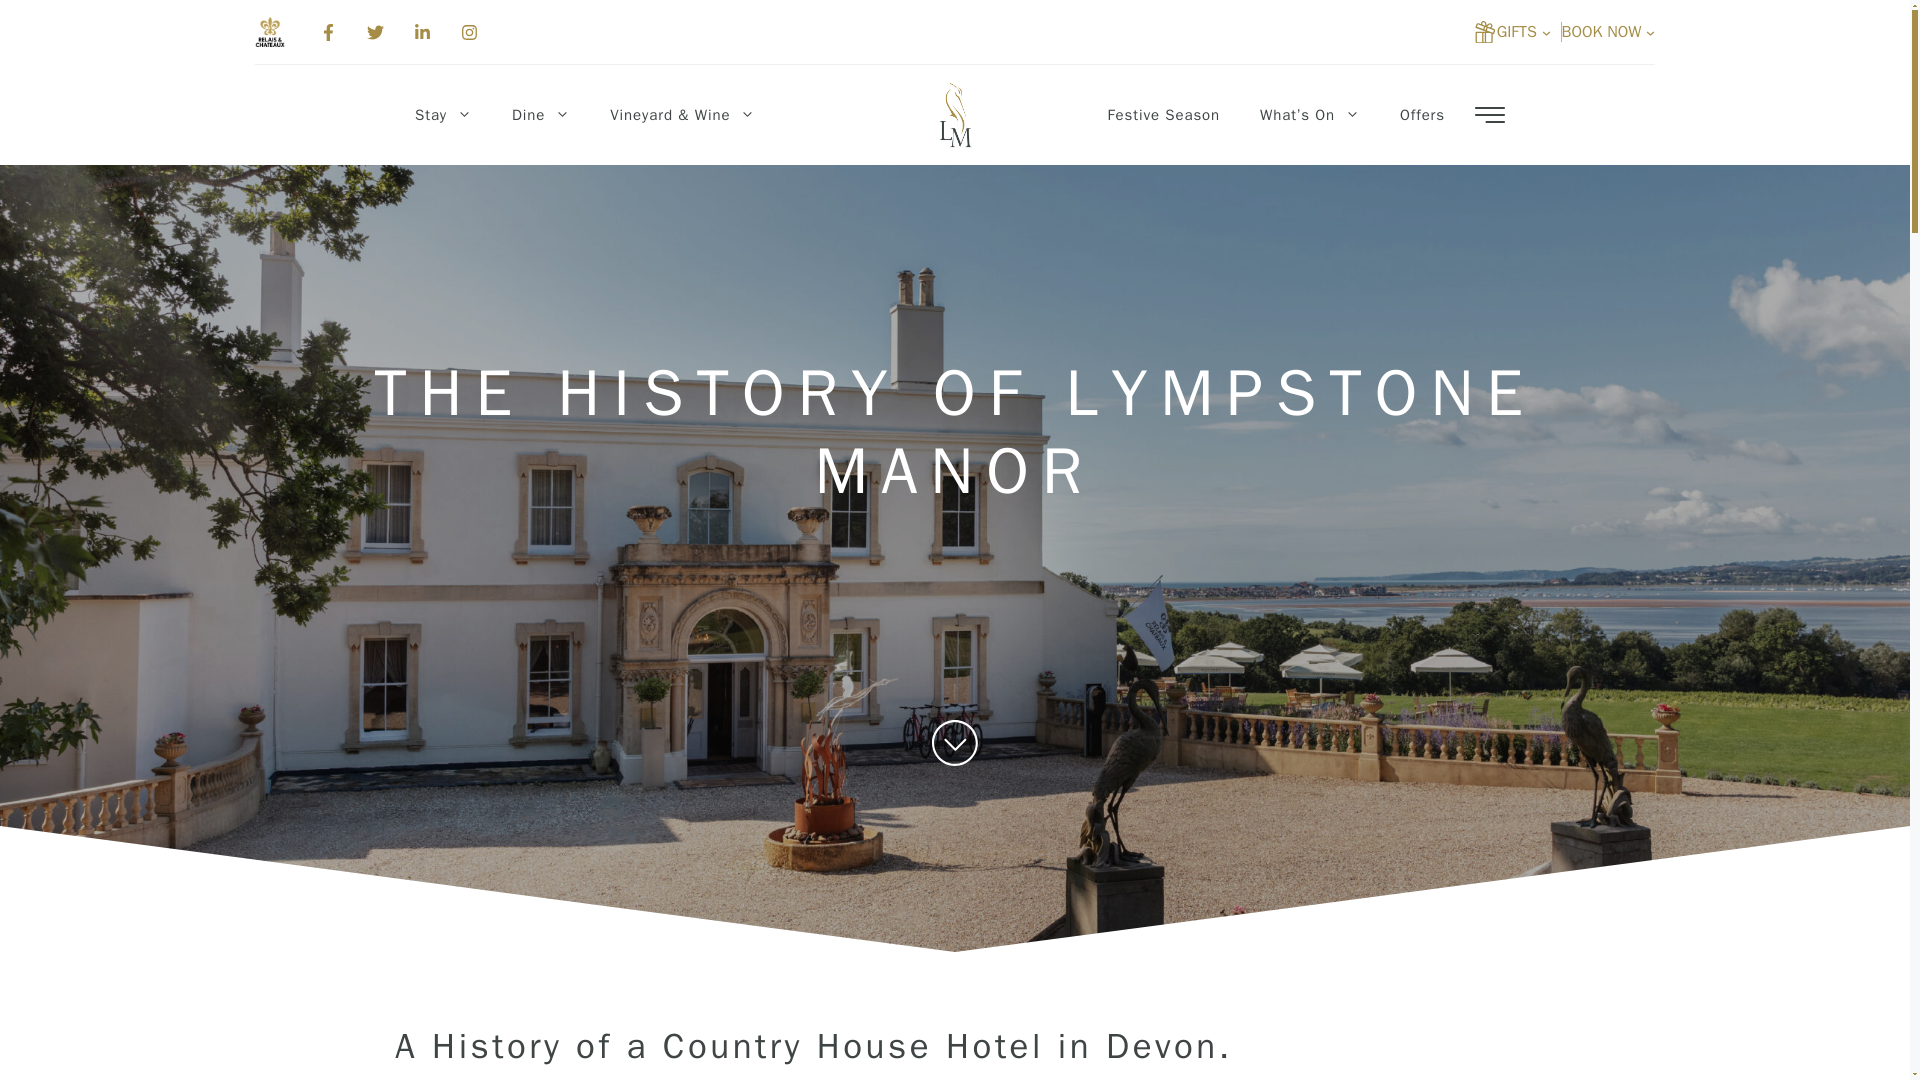  What do you see at coordinates (1608, 32) in the screenshot?
I see `BOOK NOW` at bounding box center [1608, 32].